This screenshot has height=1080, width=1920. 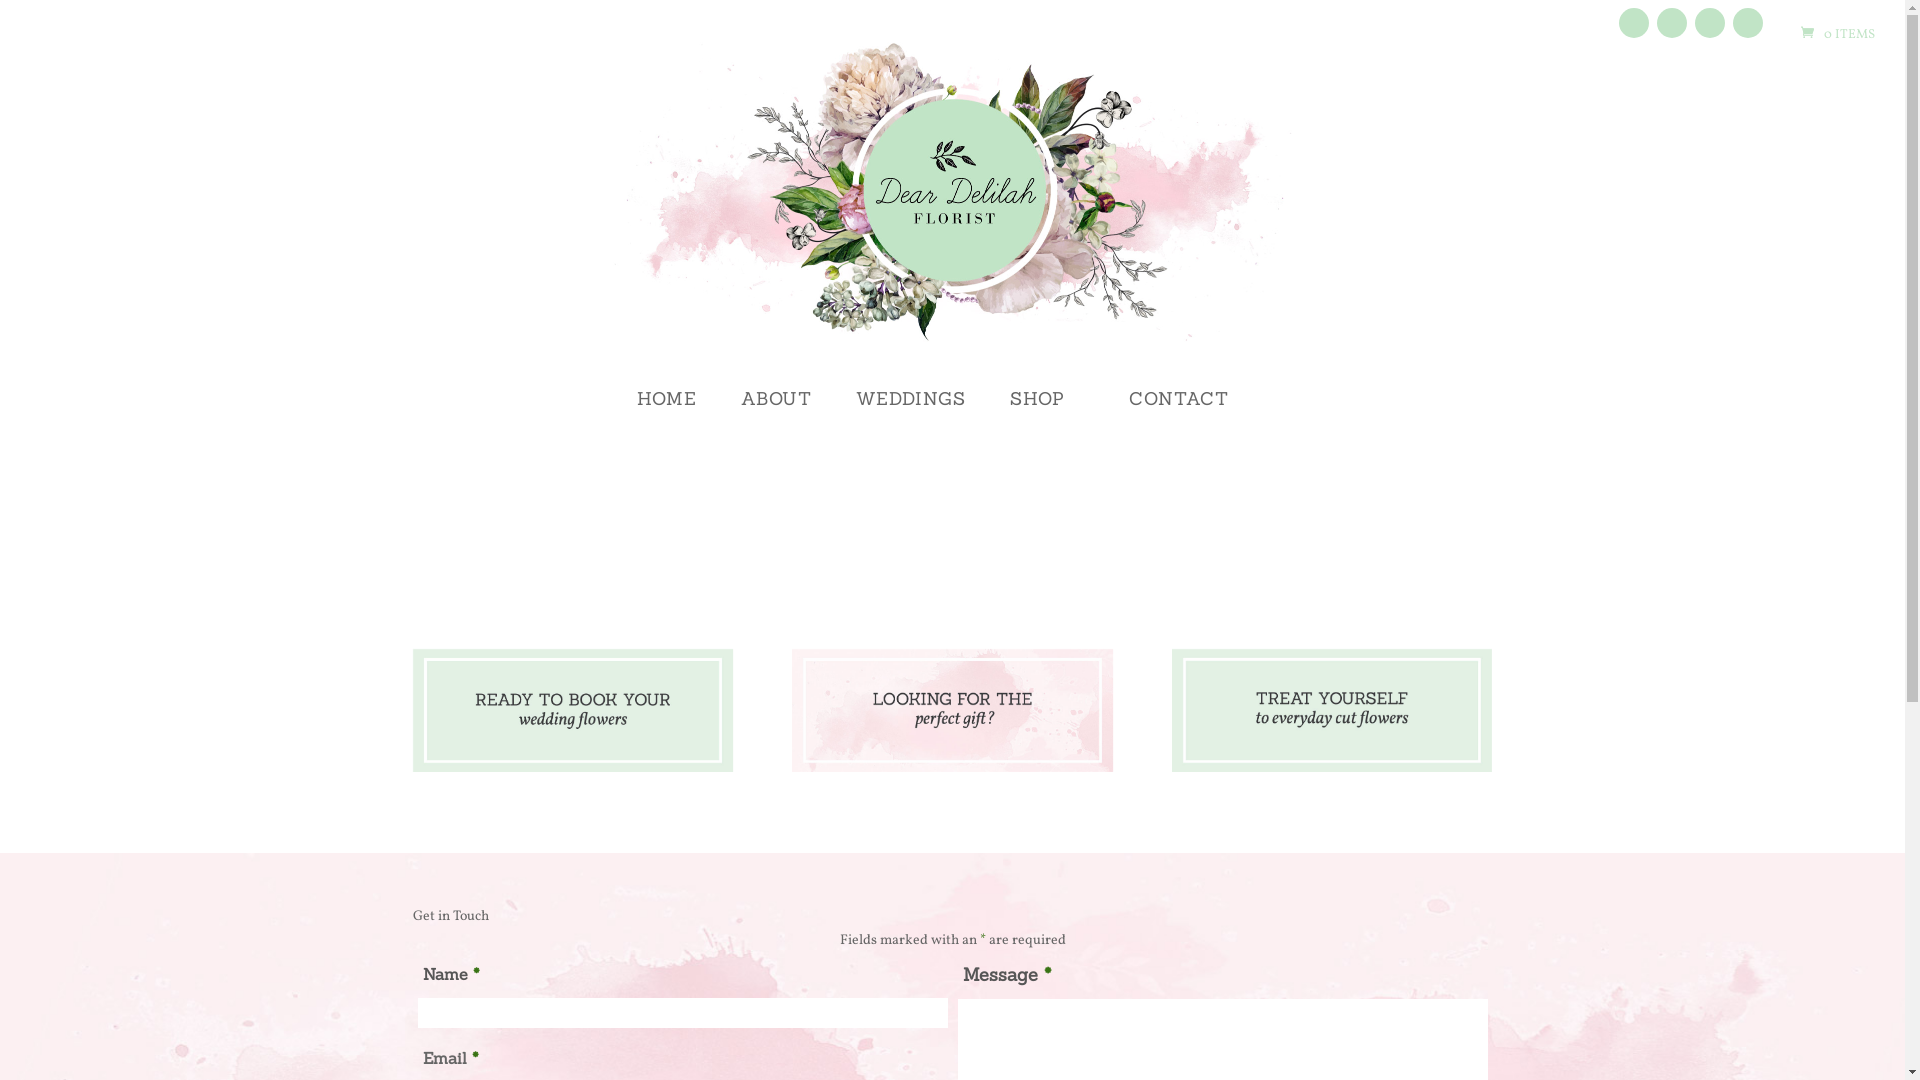 What do you see at coordinates (776, 414) in the screenshot?
I see `ABOUT` at bounding box center [776, 414].